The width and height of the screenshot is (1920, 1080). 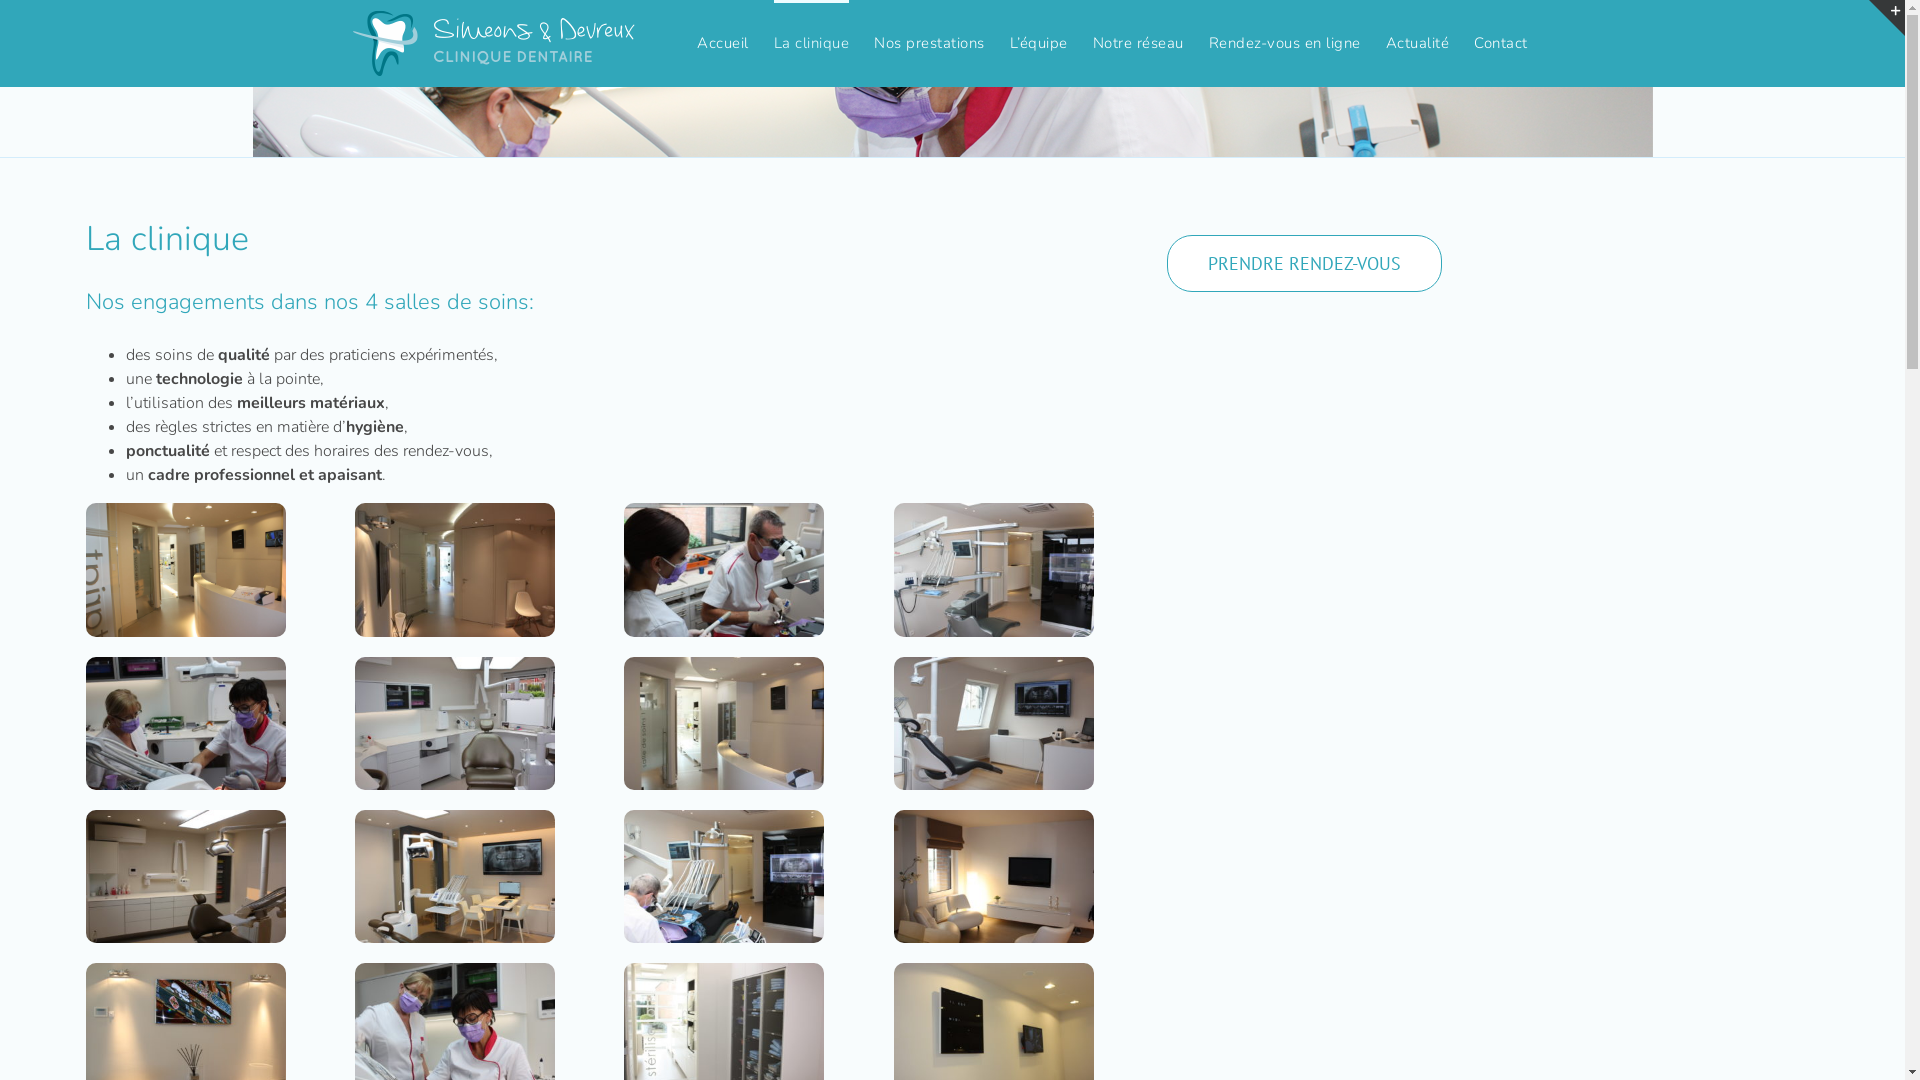 I want to click on La clinique, so click(x=724, y=822).